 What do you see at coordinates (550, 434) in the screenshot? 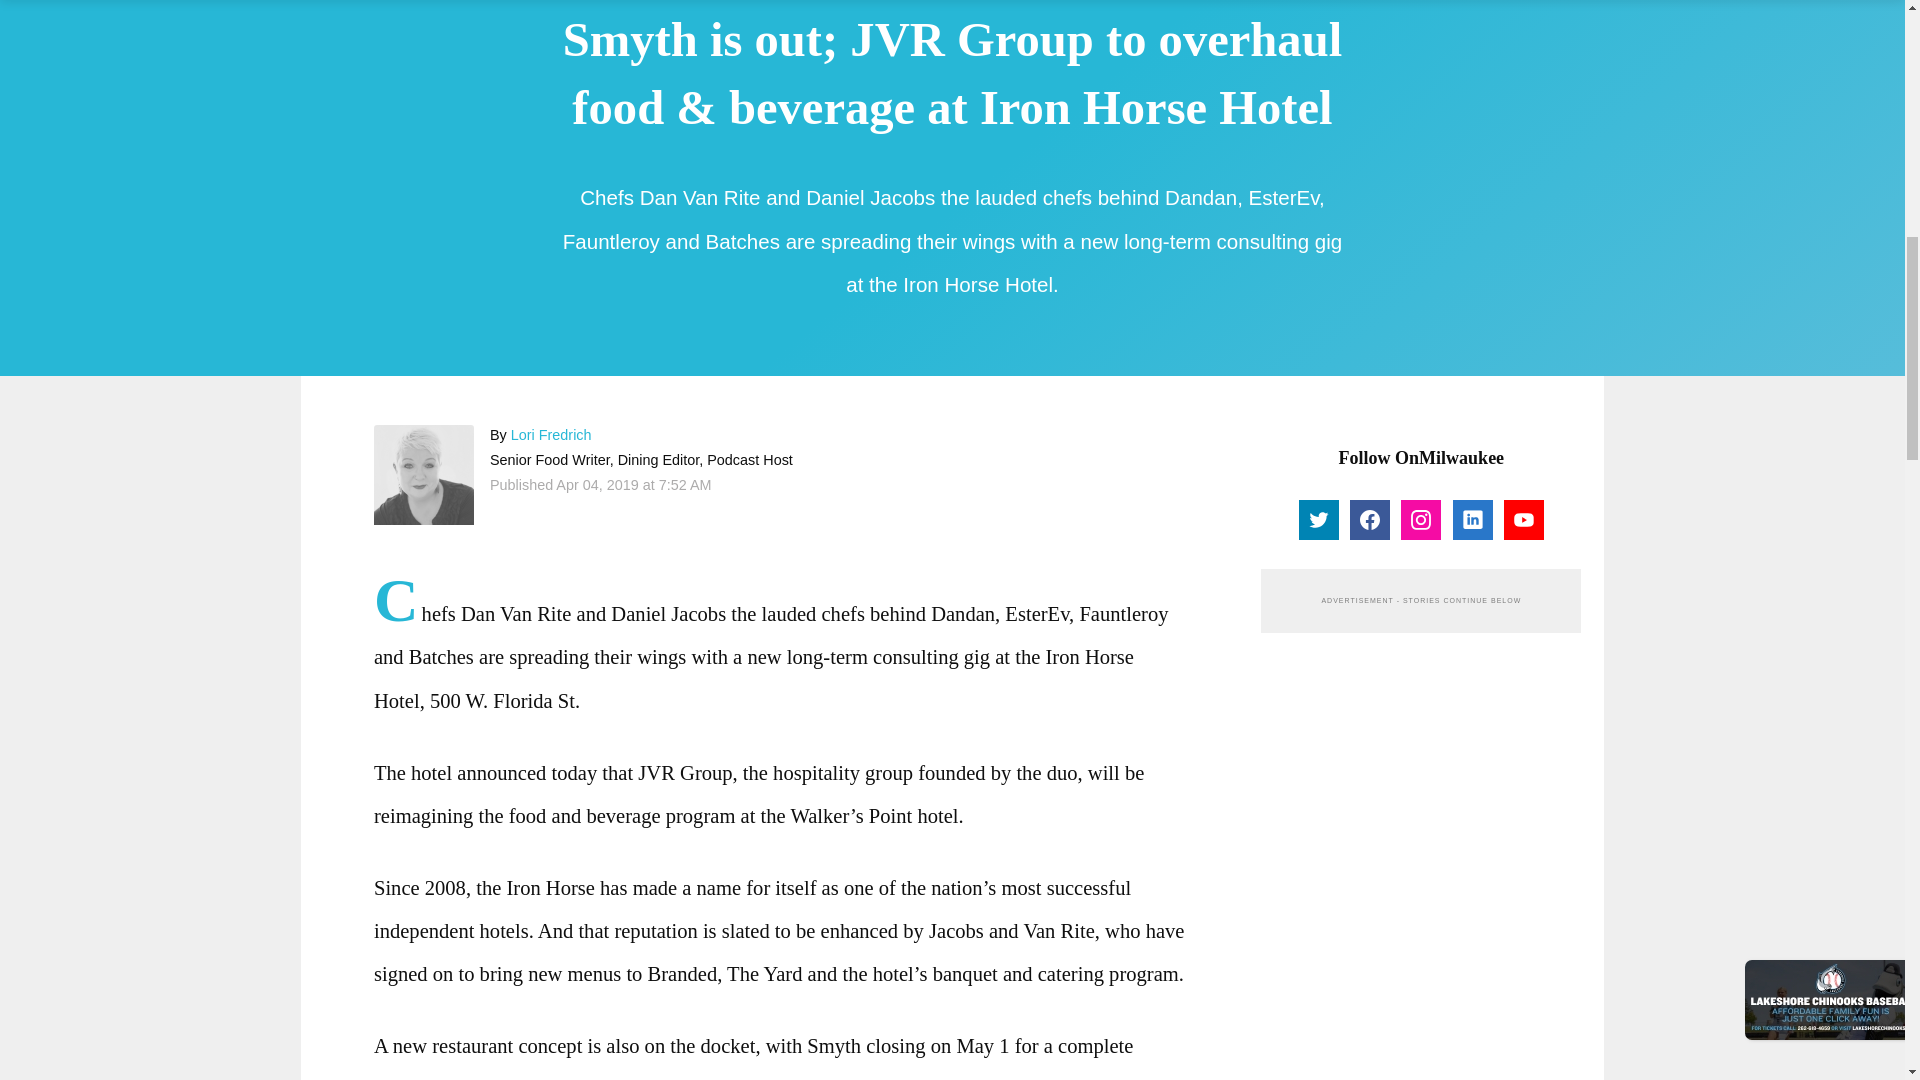
I see `Lori Fredrich` at bounding box center [550, 434].